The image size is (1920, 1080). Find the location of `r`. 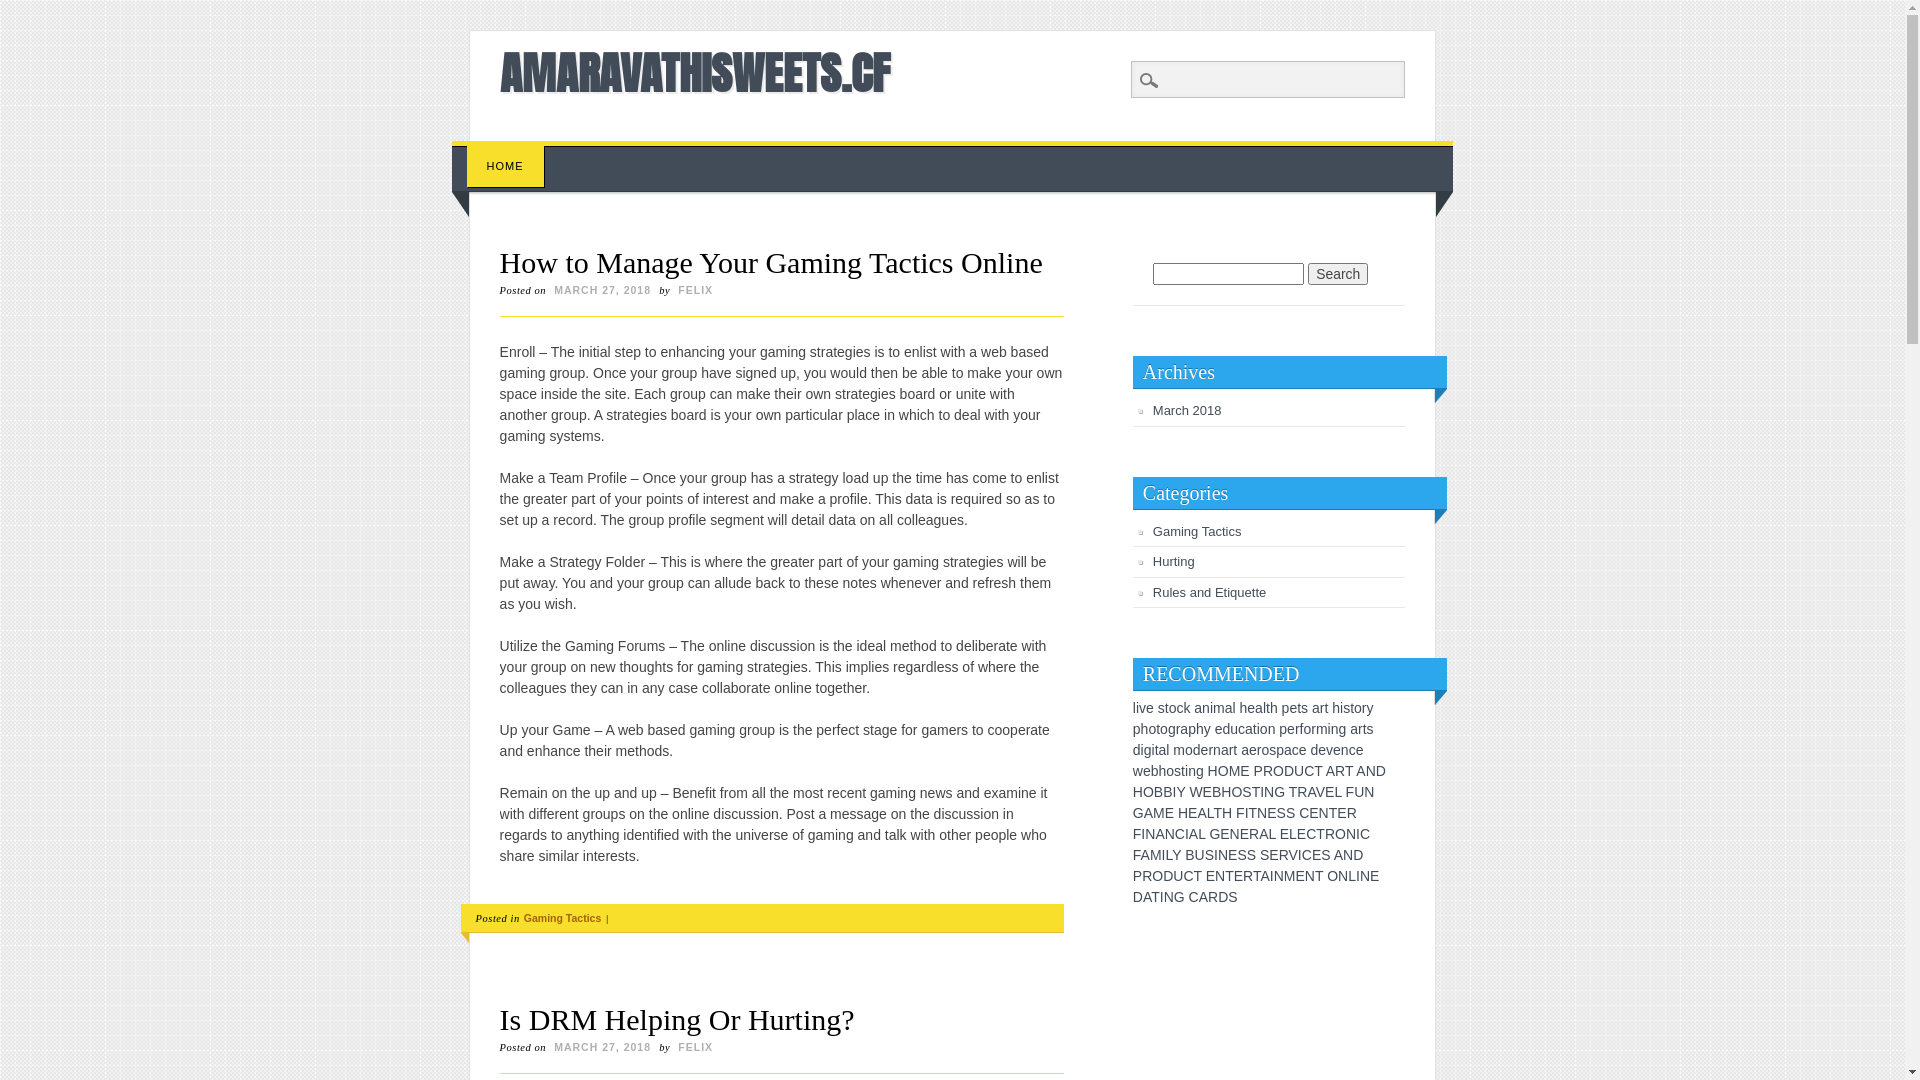

r is located at coordinates (1178, 729).